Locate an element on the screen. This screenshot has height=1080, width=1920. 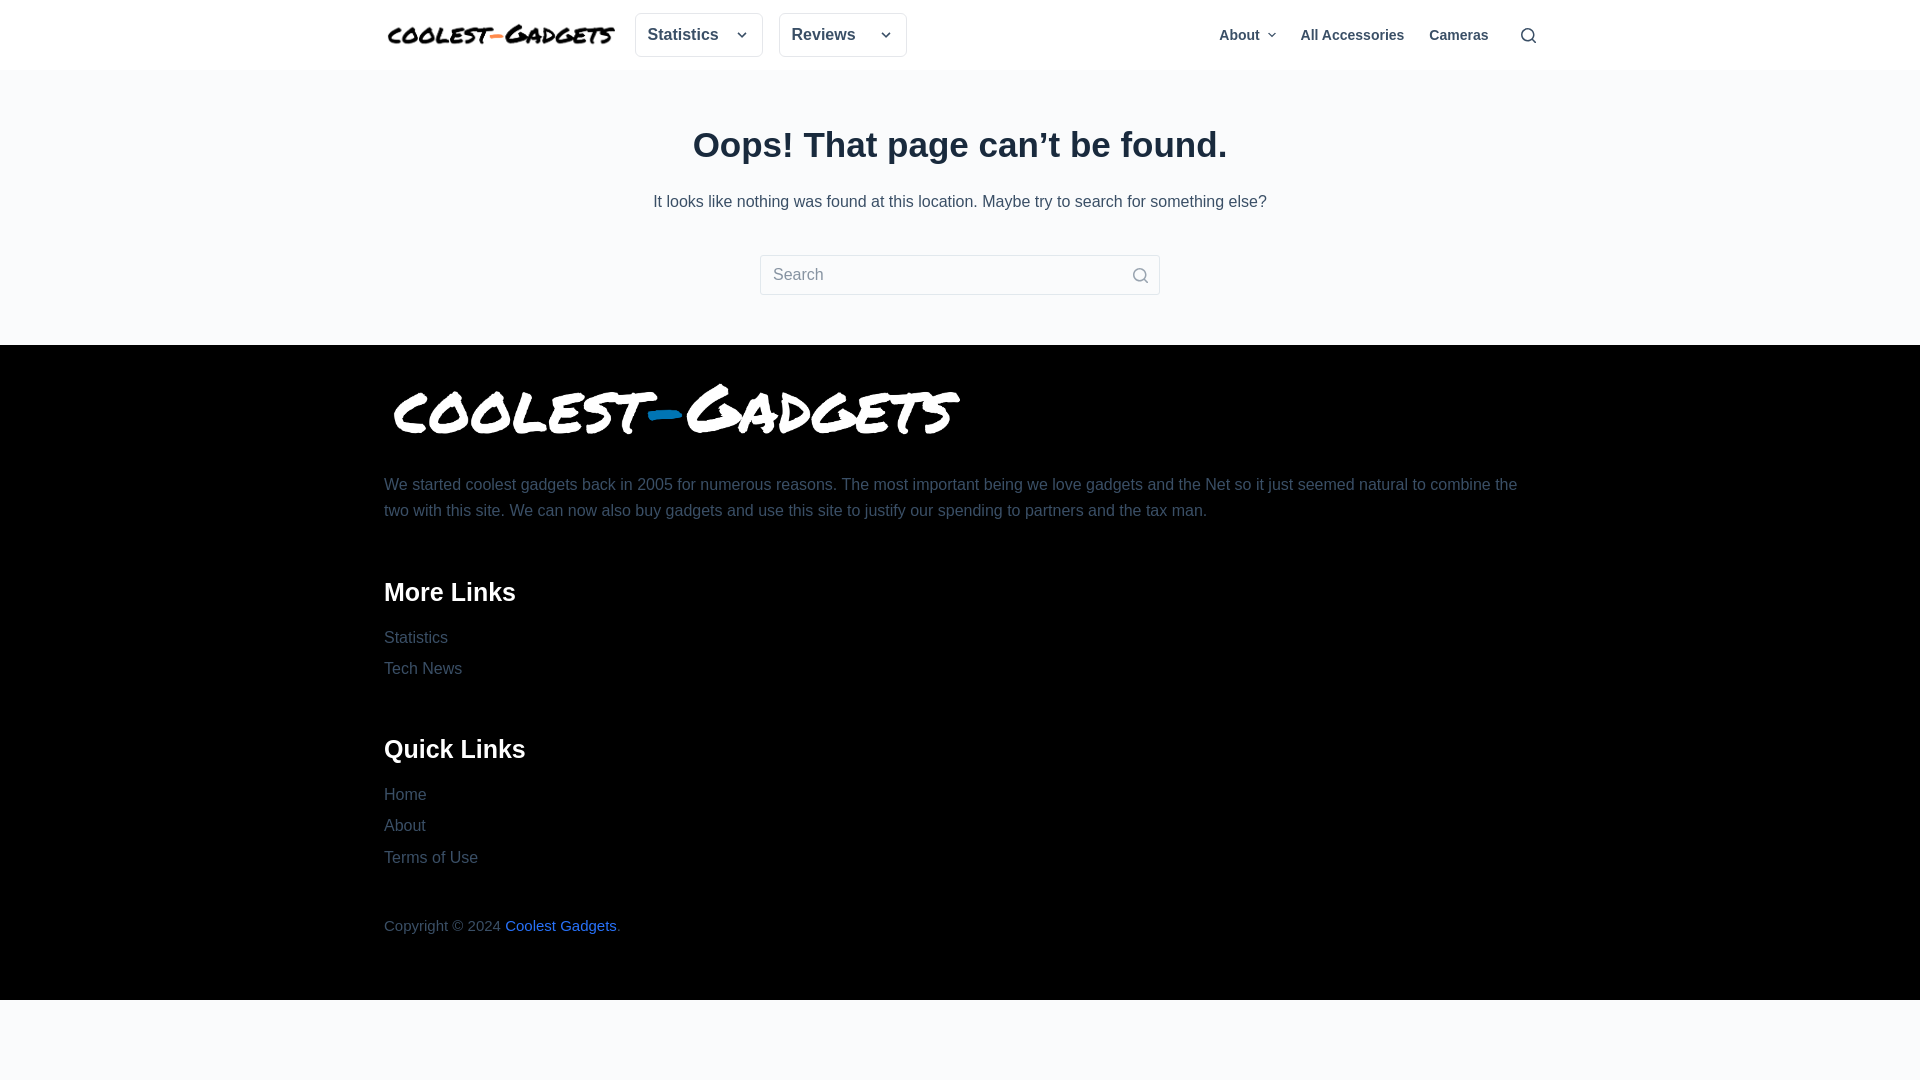
Skip to content is located at coordinates (20, 10).